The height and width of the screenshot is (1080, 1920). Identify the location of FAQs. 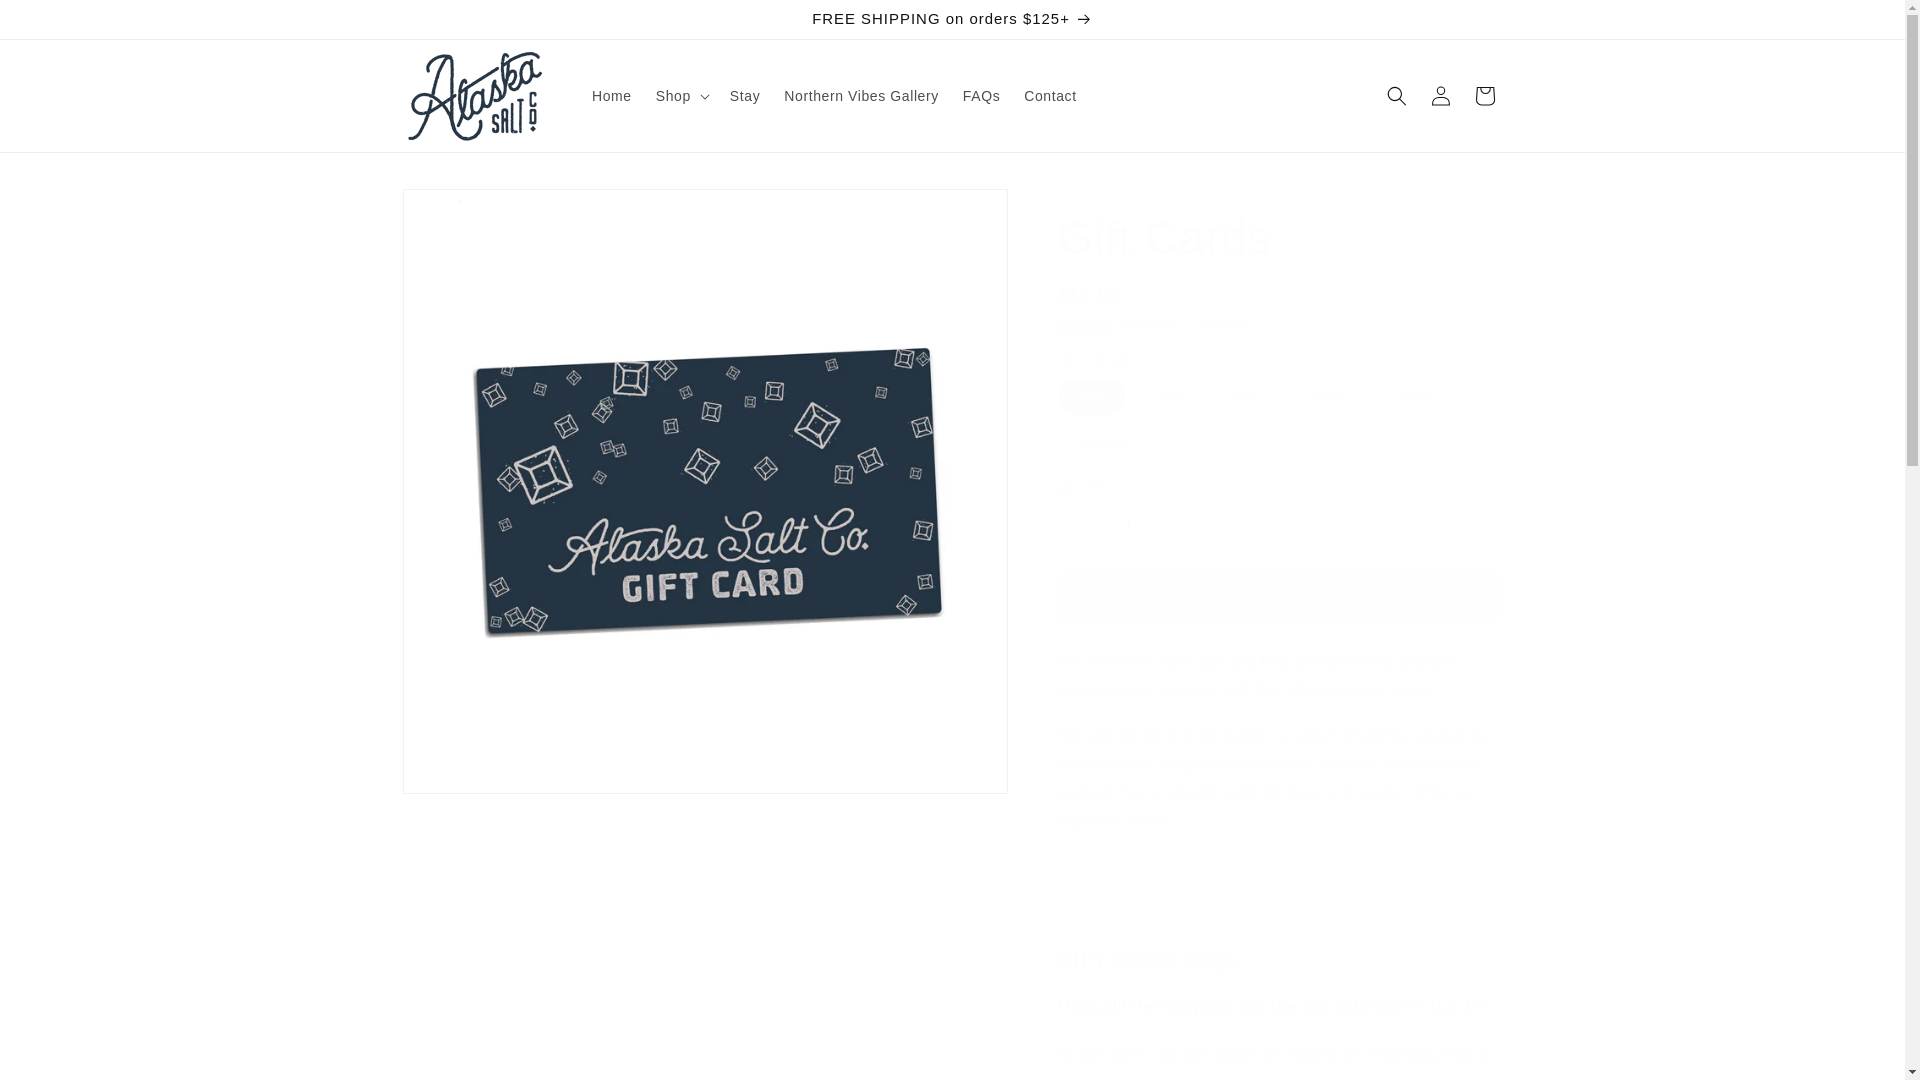
(980, 95).